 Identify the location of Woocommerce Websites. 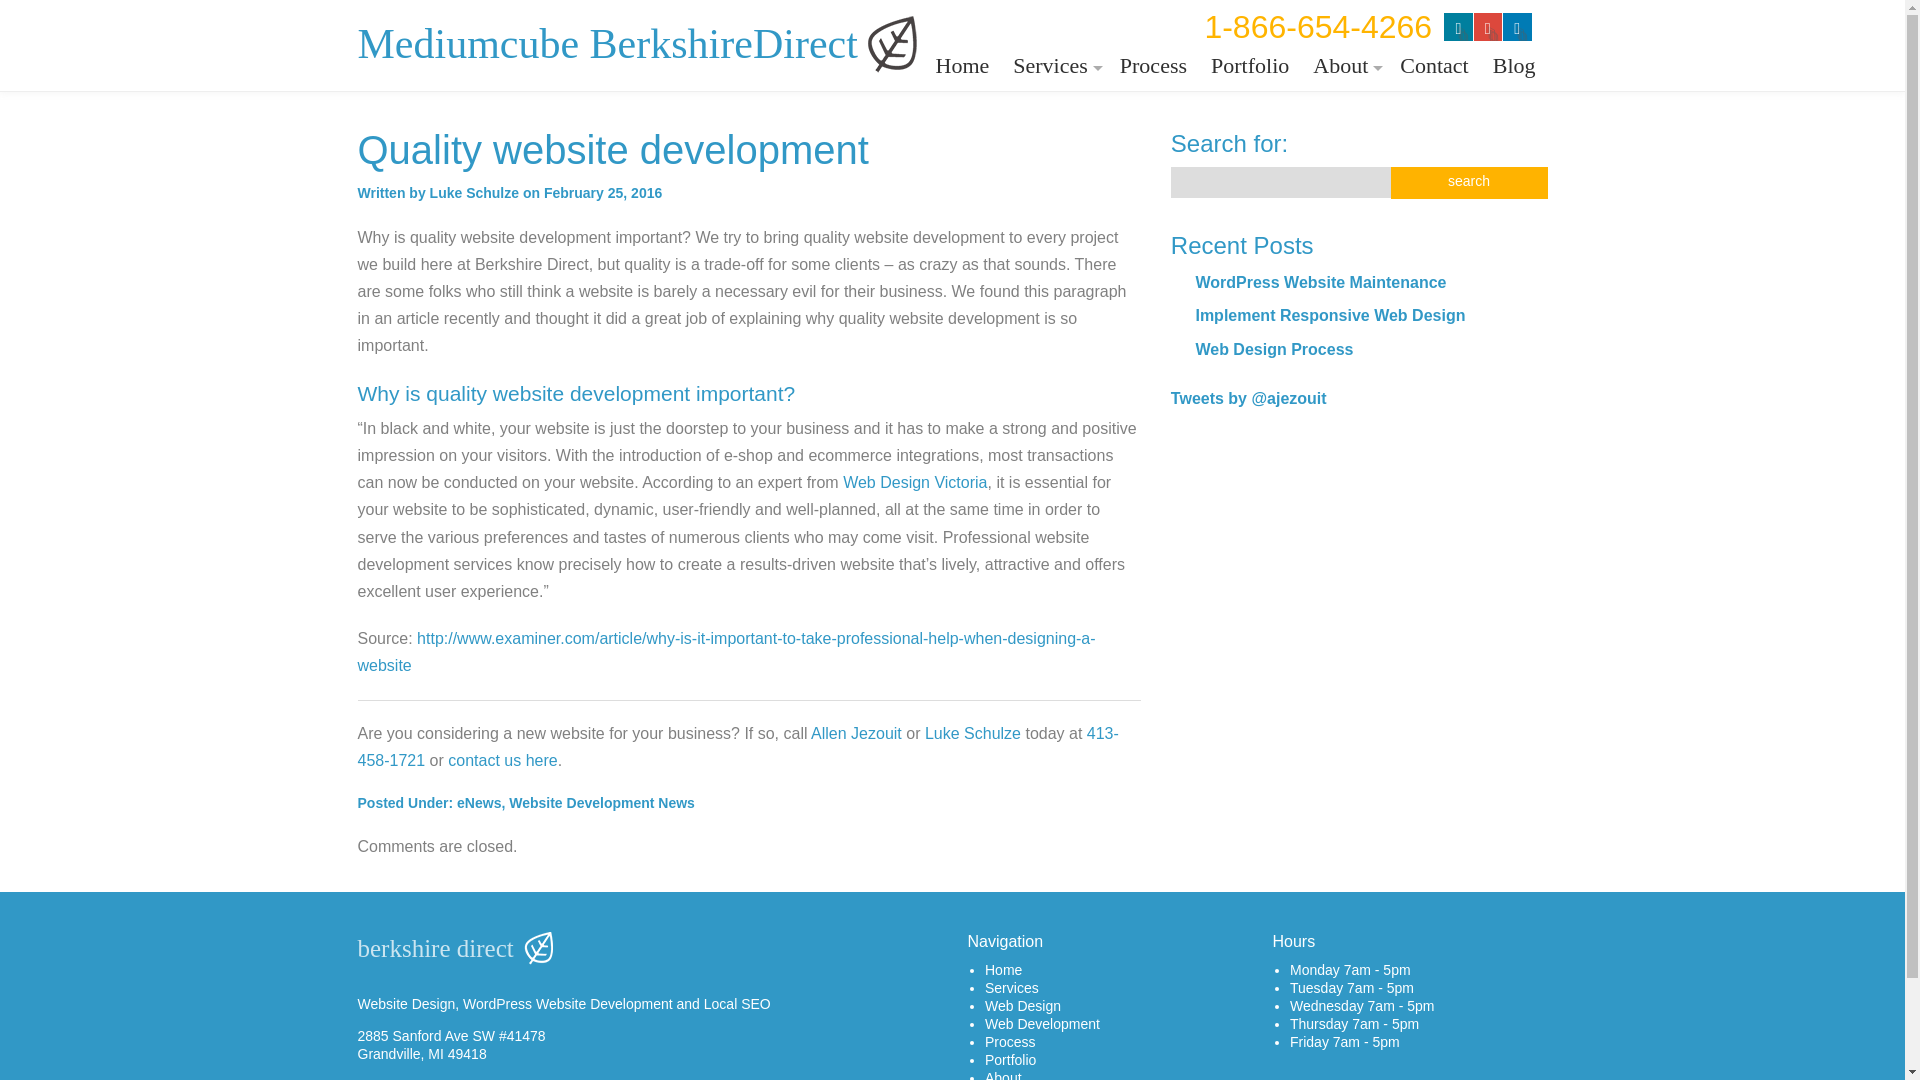
(1054, 217).